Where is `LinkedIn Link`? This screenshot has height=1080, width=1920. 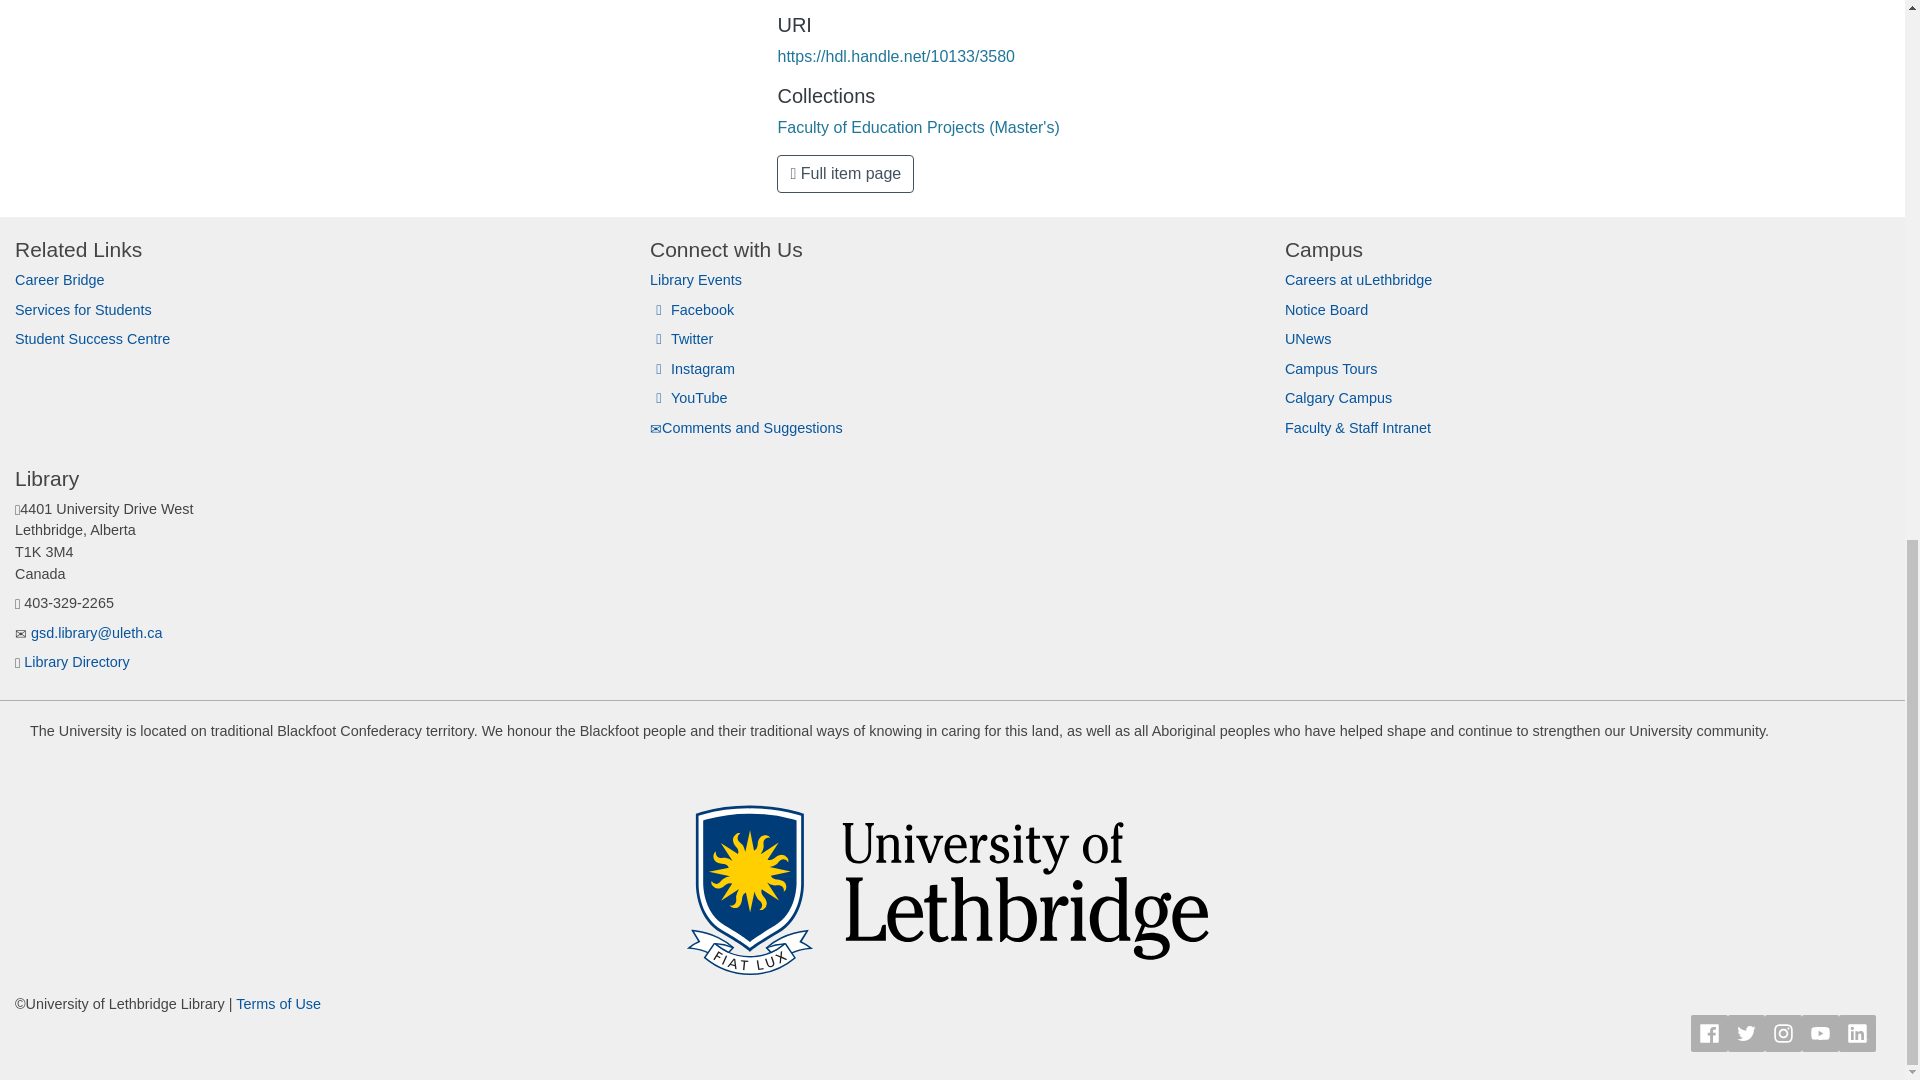 LinkedIn Link is located at coordinates (1857, 1033).